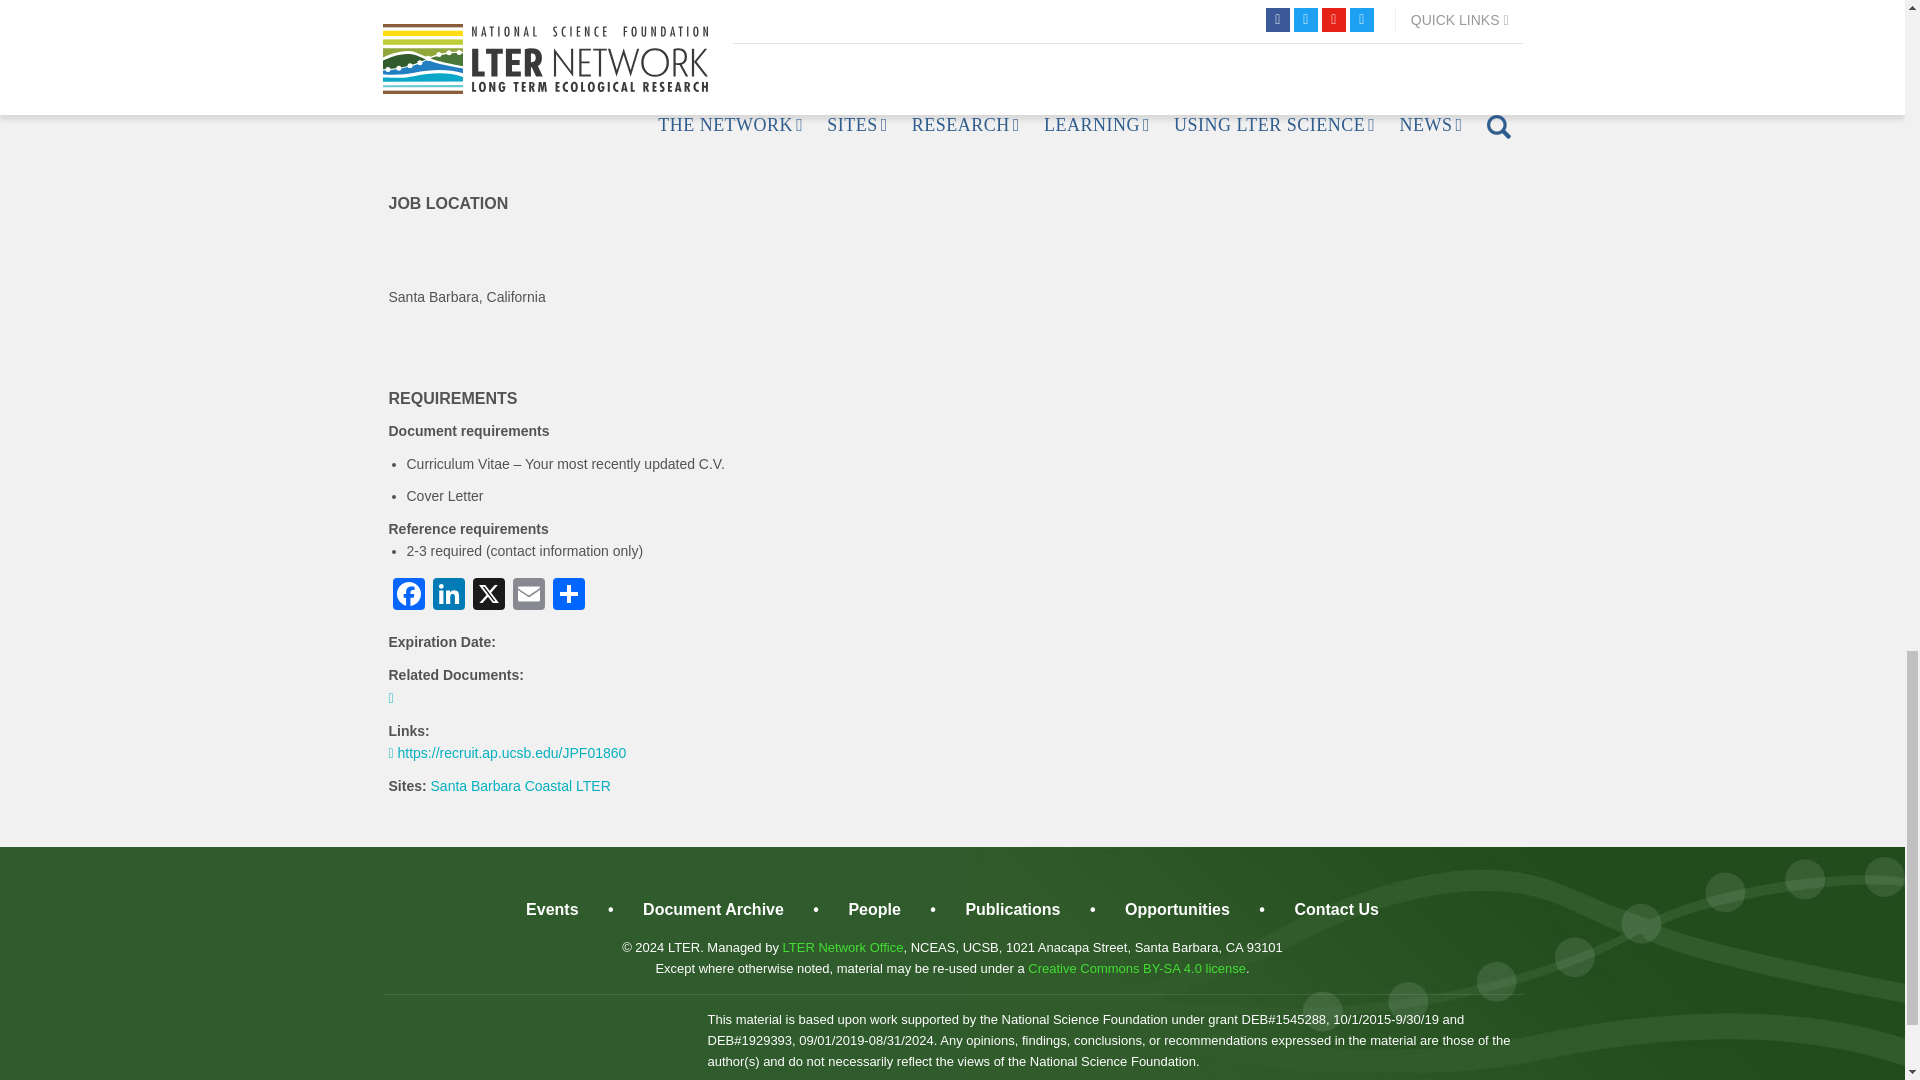  What do you see at coordinates (528, 596) in the screenshot?
I see `Email` at bounding box center [528, 596].